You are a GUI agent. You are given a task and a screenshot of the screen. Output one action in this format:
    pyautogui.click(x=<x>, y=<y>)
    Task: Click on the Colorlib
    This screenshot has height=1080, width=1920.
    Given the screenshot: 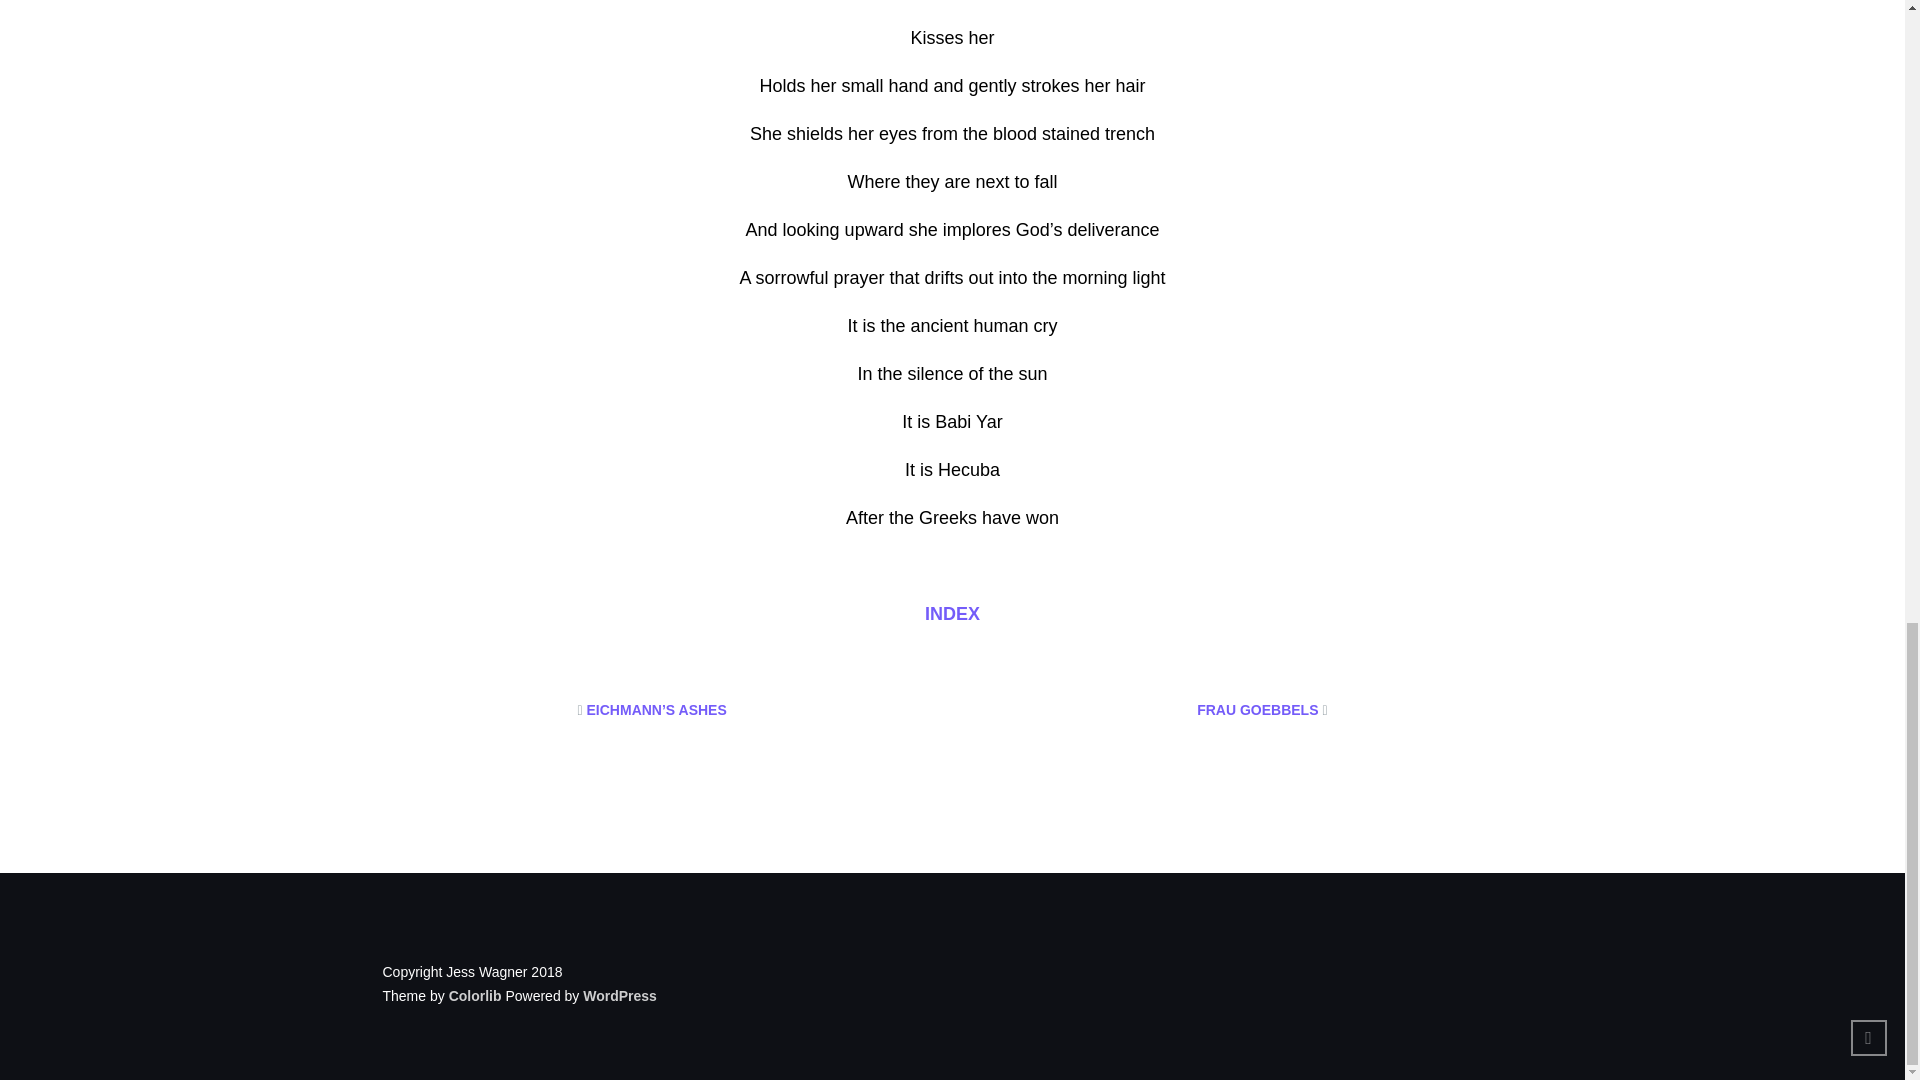 What is the action you would take?
    pyautogui.click(x=475, y=996)
    